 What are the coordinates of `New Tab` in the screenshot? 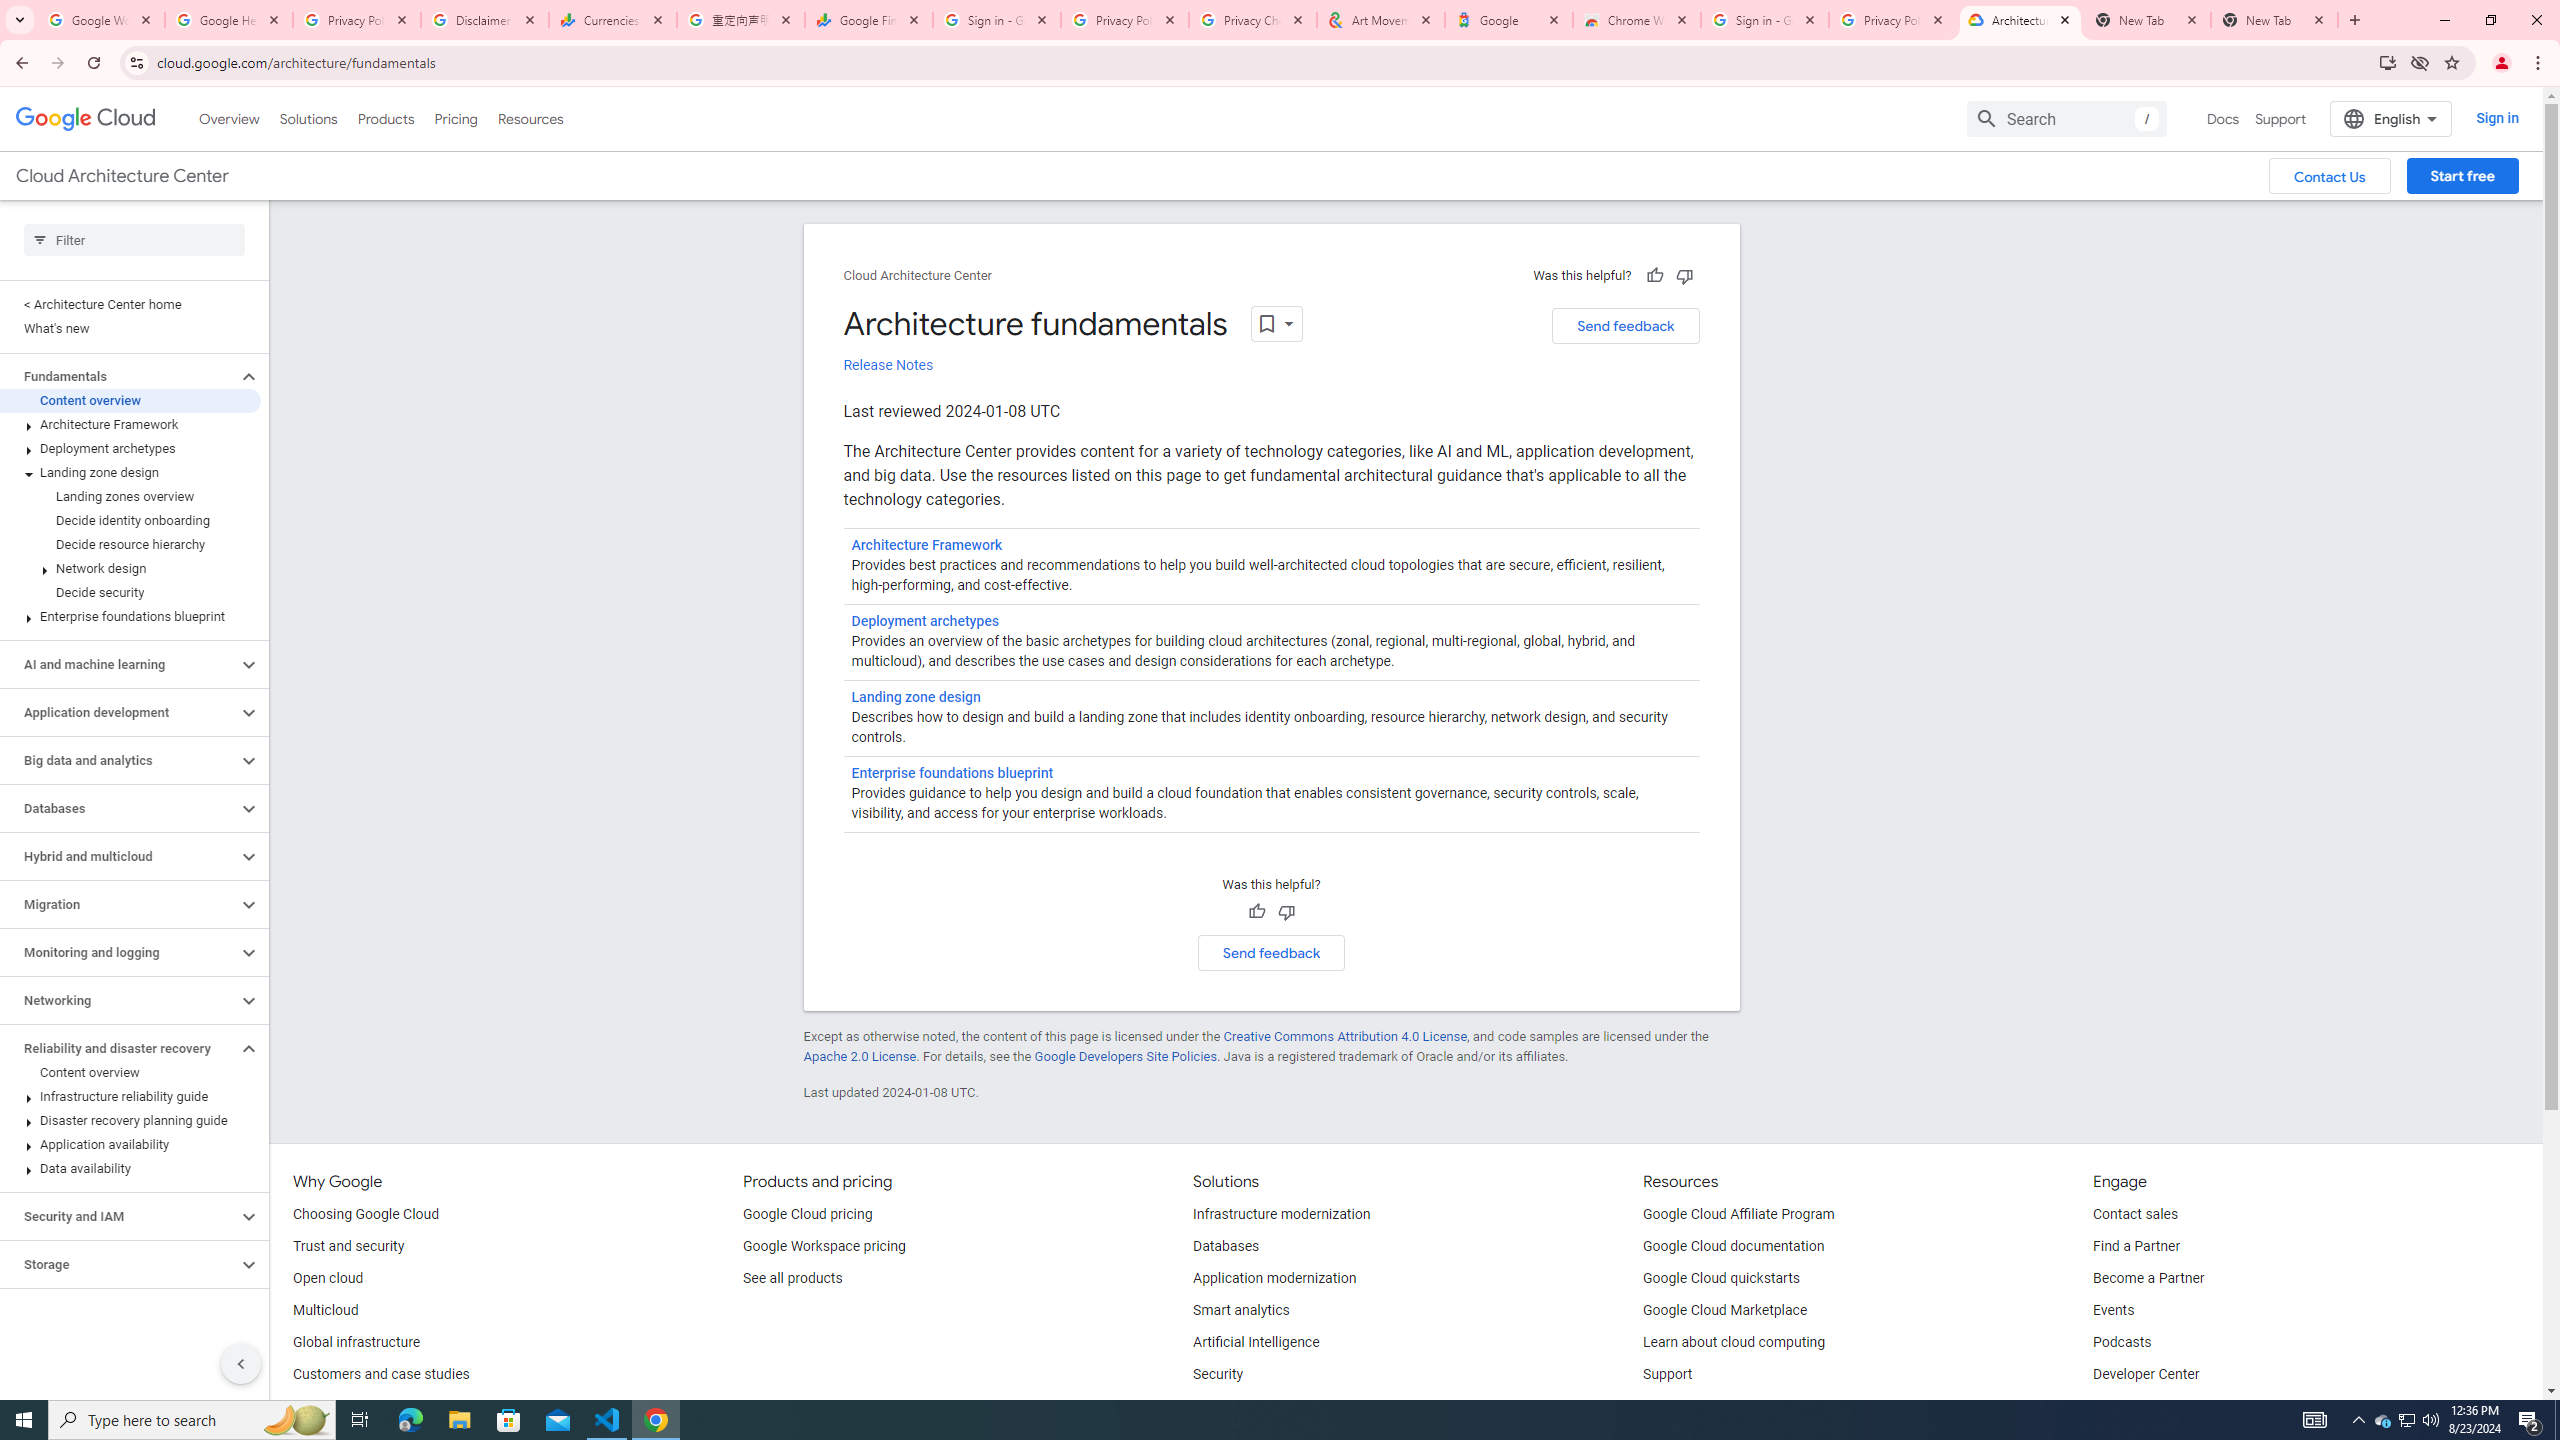 It's located at (2274, 20).